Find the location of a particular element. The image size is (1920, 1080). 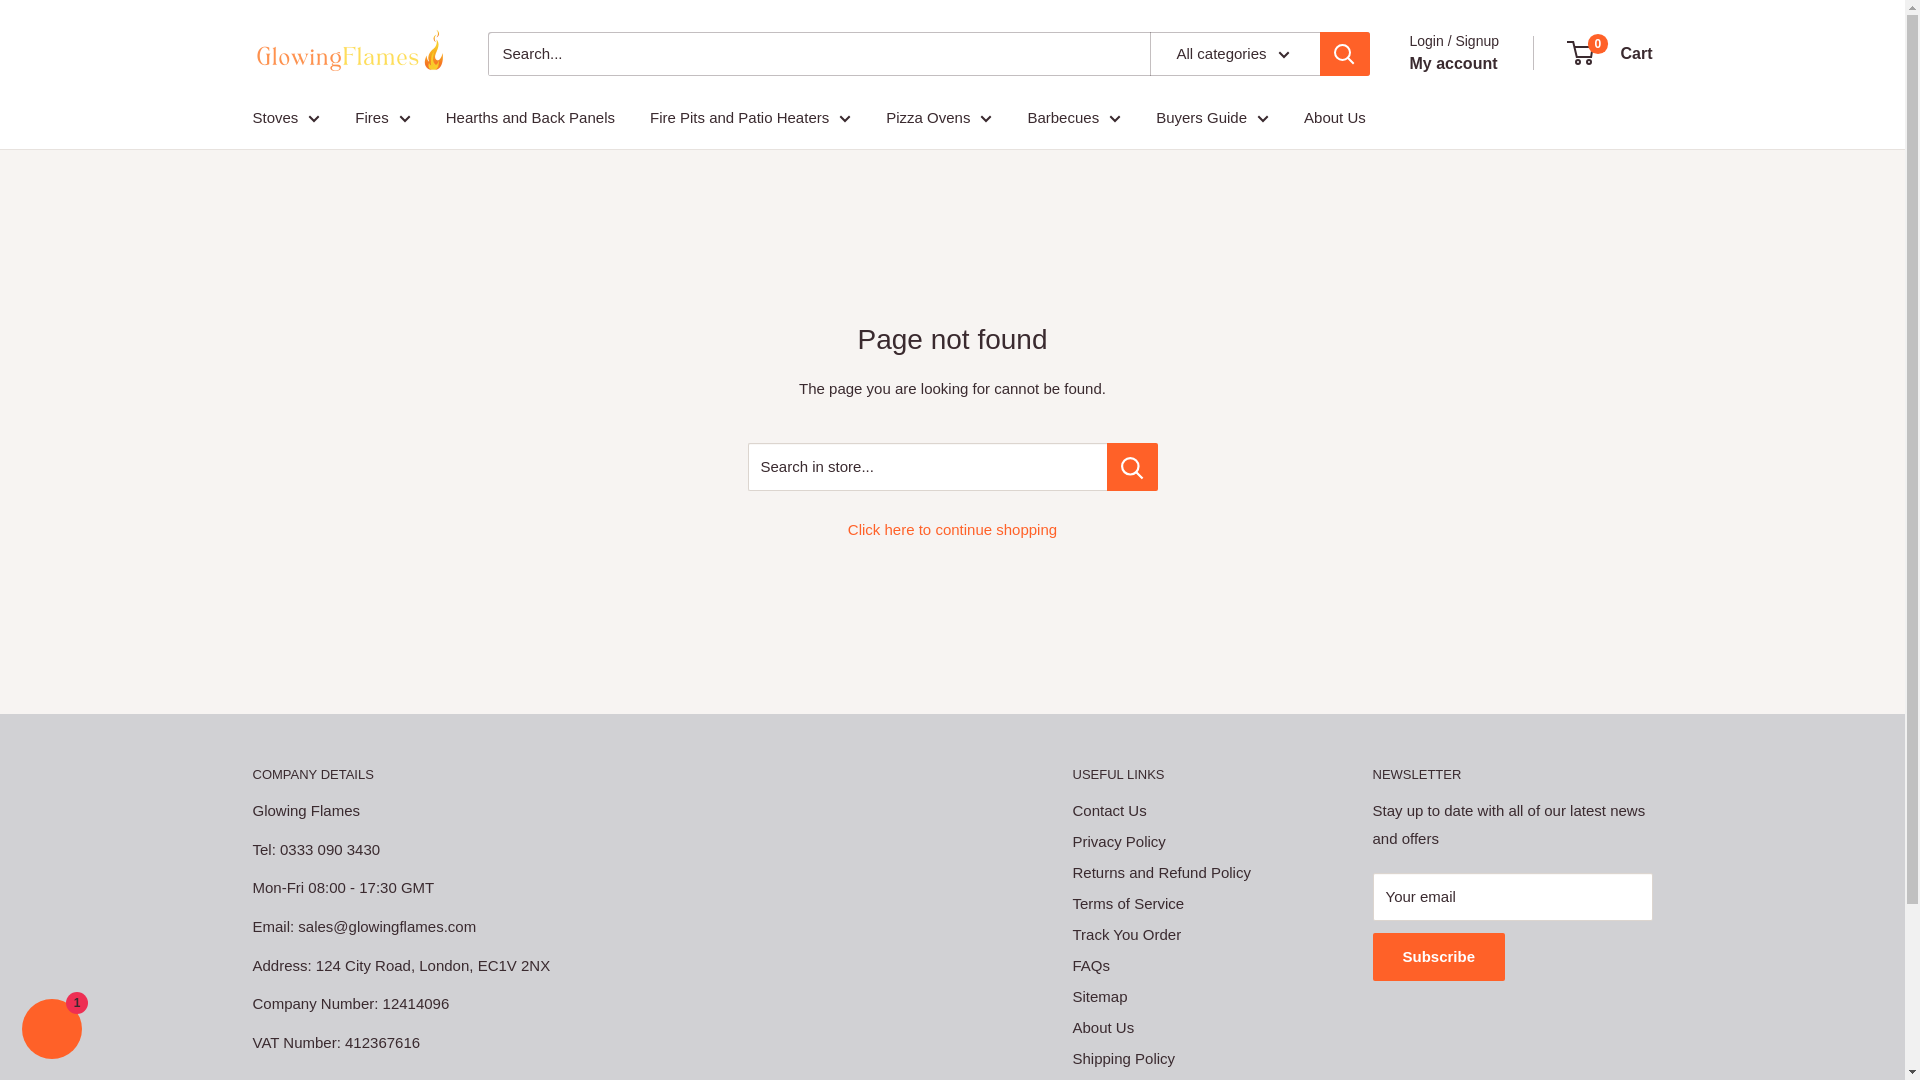

Shopify online store chat is located at coordinates (52, 1031).